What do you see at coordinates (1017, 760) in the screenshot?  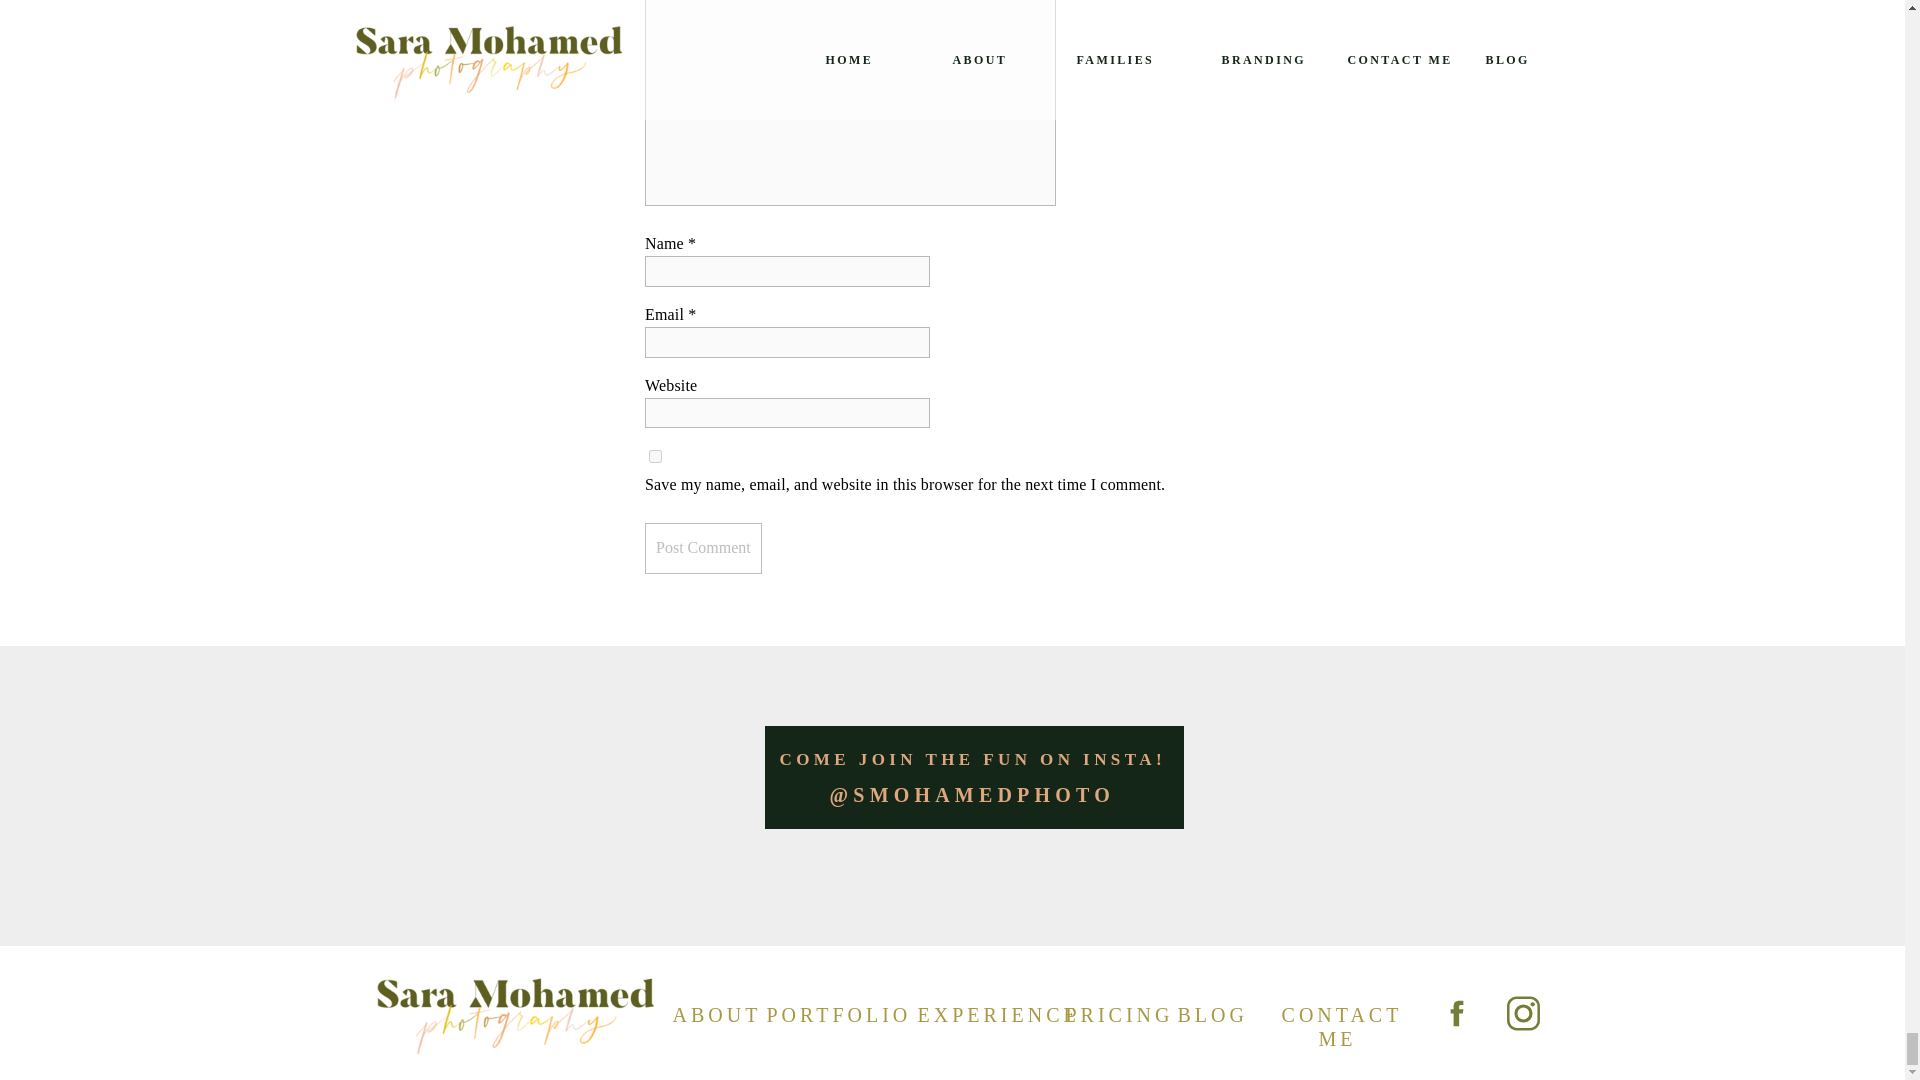 I see `COME JOIN THE FUN ON INSTA!` at bounding box center [1017, 760].